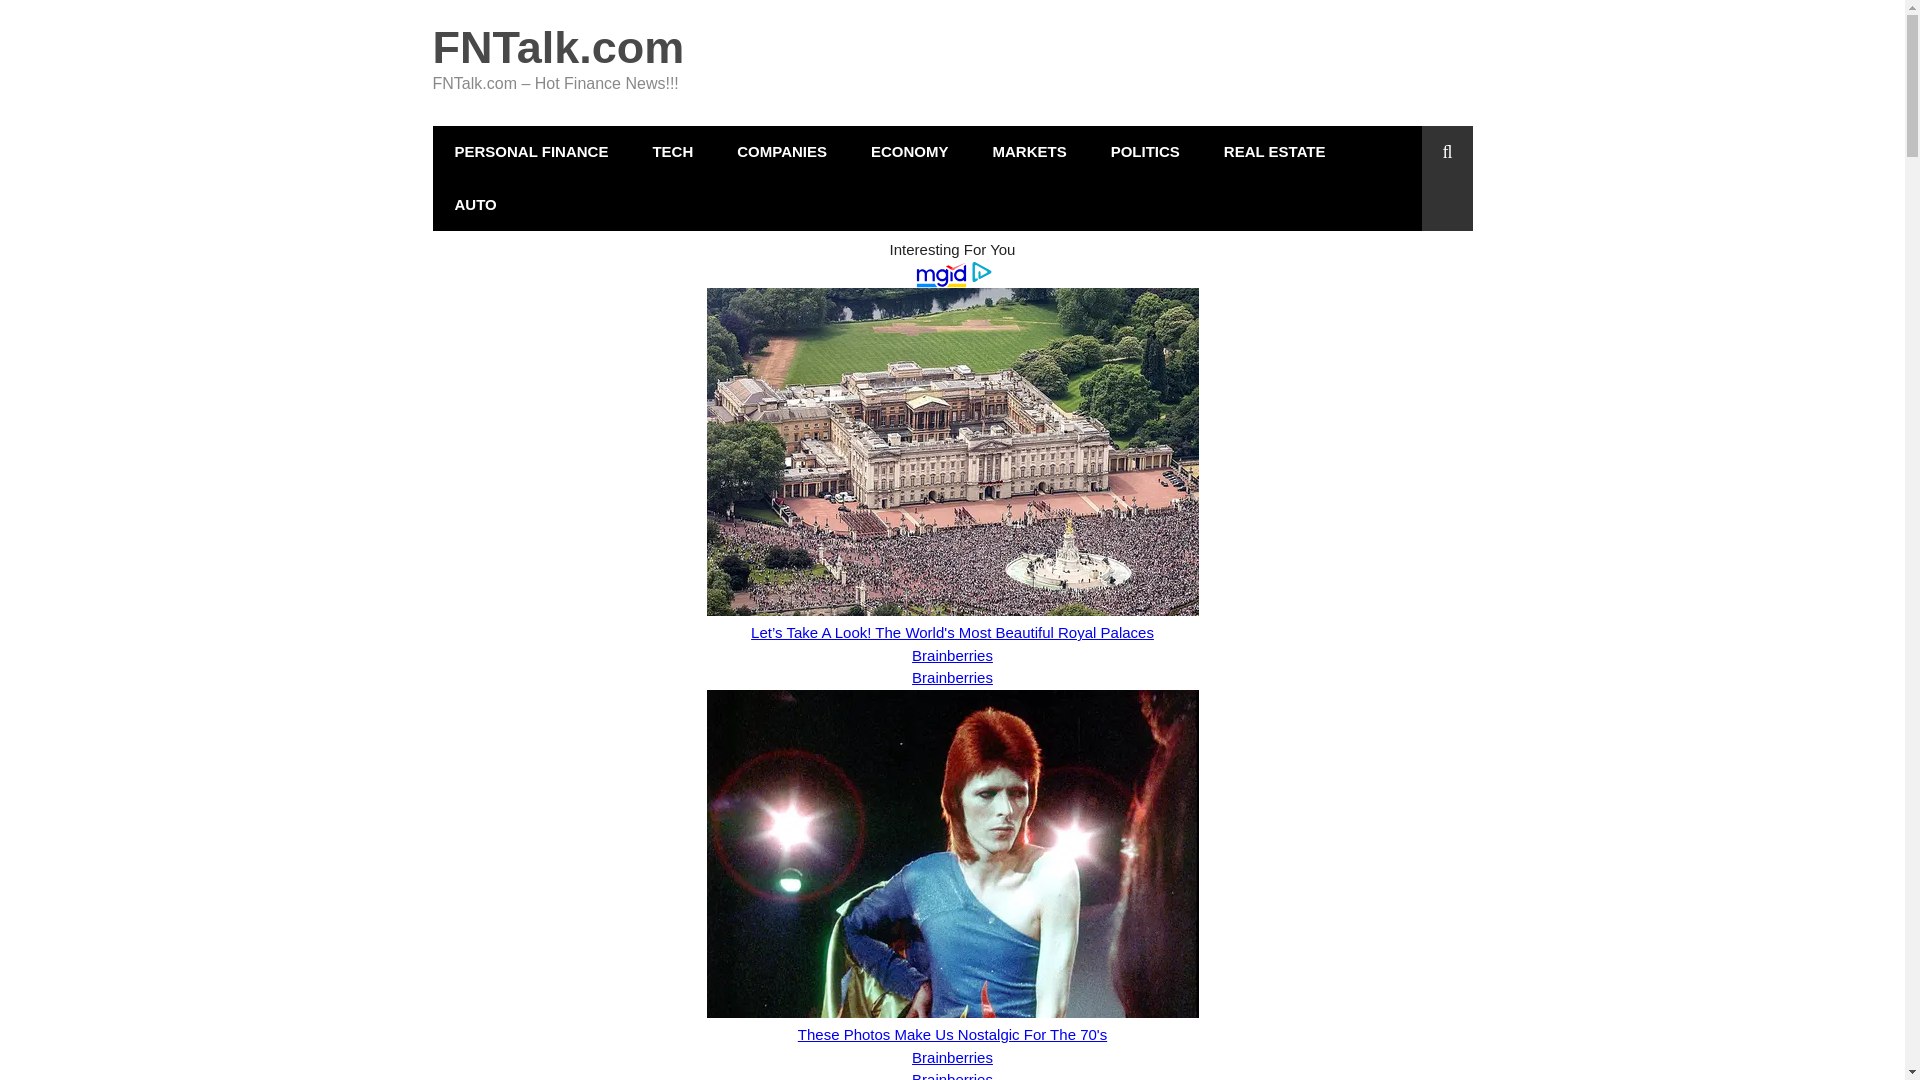 This screenshot has width=1920, height=1080. What do you see at coordinates (781, 152) in the screenshot?
I see `COMPANIES` at bounding box center [781, 152].